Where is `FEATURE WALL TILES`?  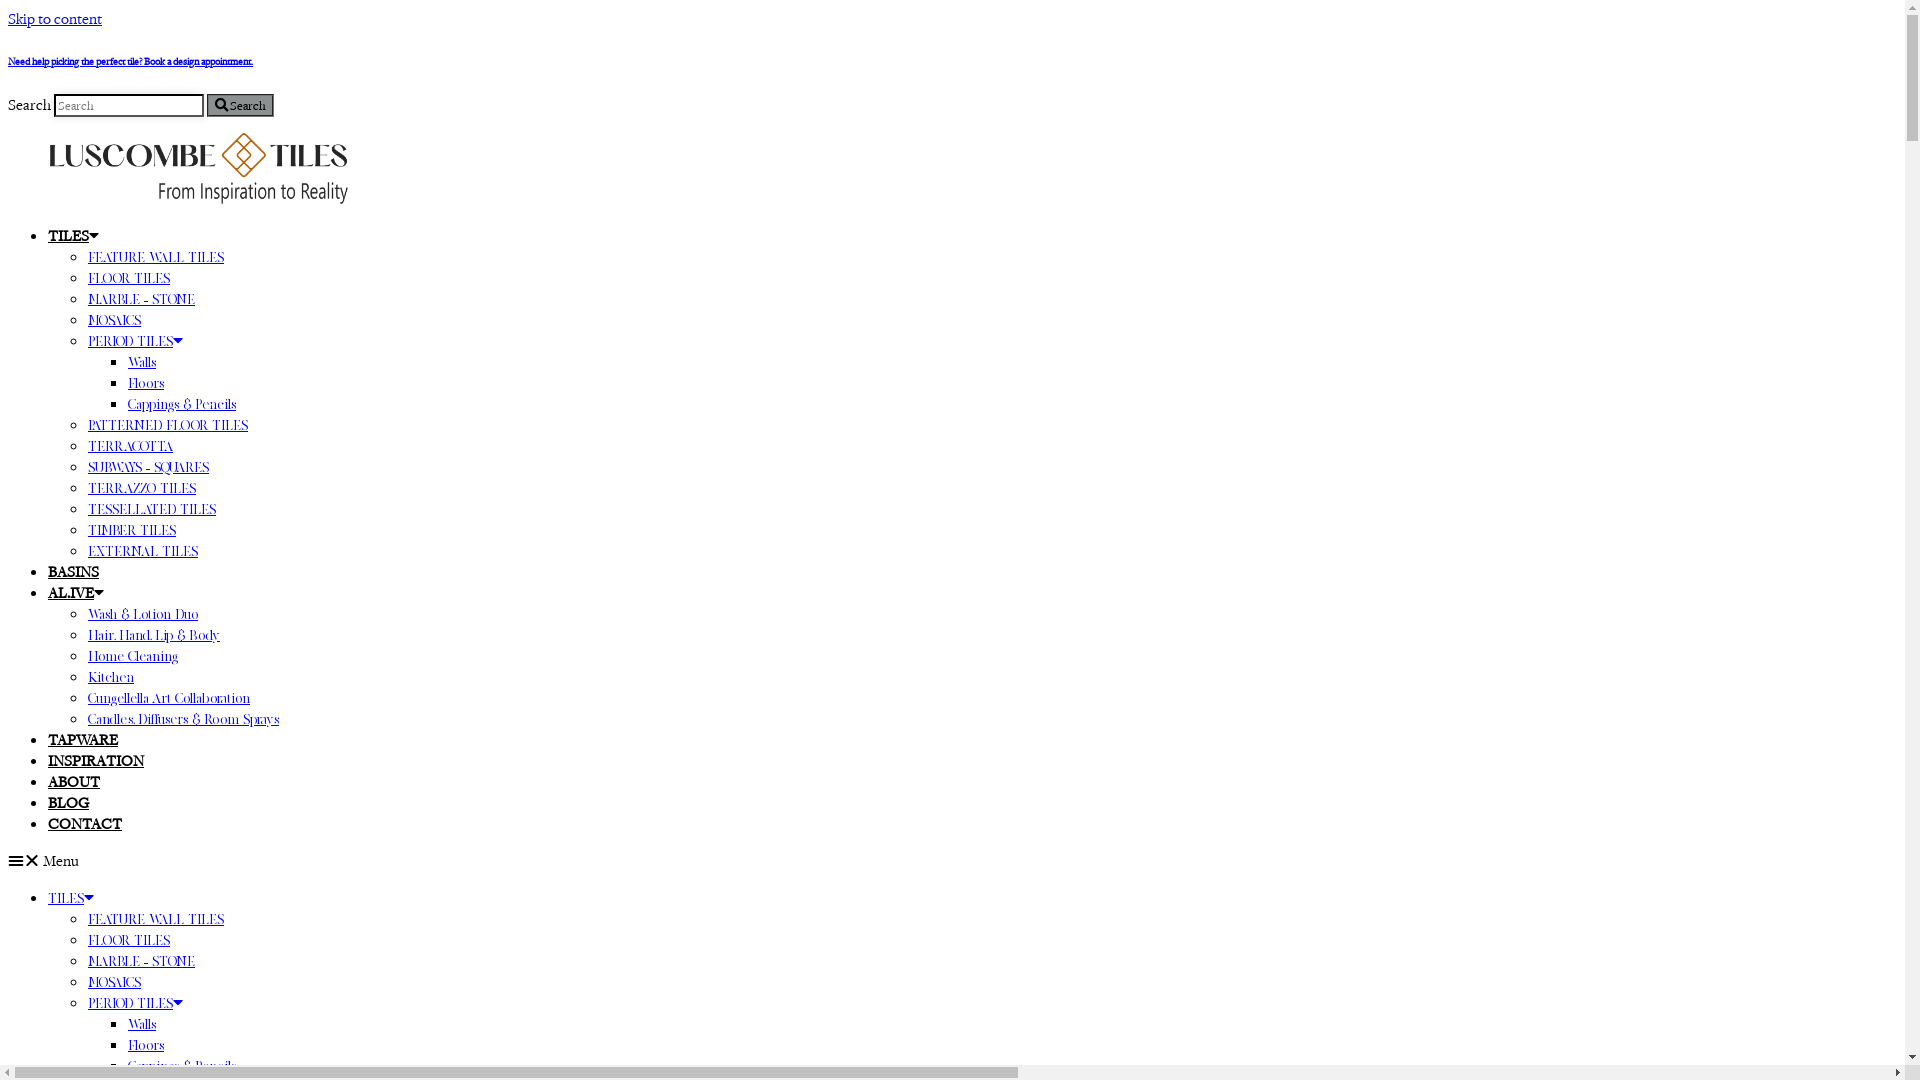 FEATURE WALL TILES is located at coordinates (156, 257).